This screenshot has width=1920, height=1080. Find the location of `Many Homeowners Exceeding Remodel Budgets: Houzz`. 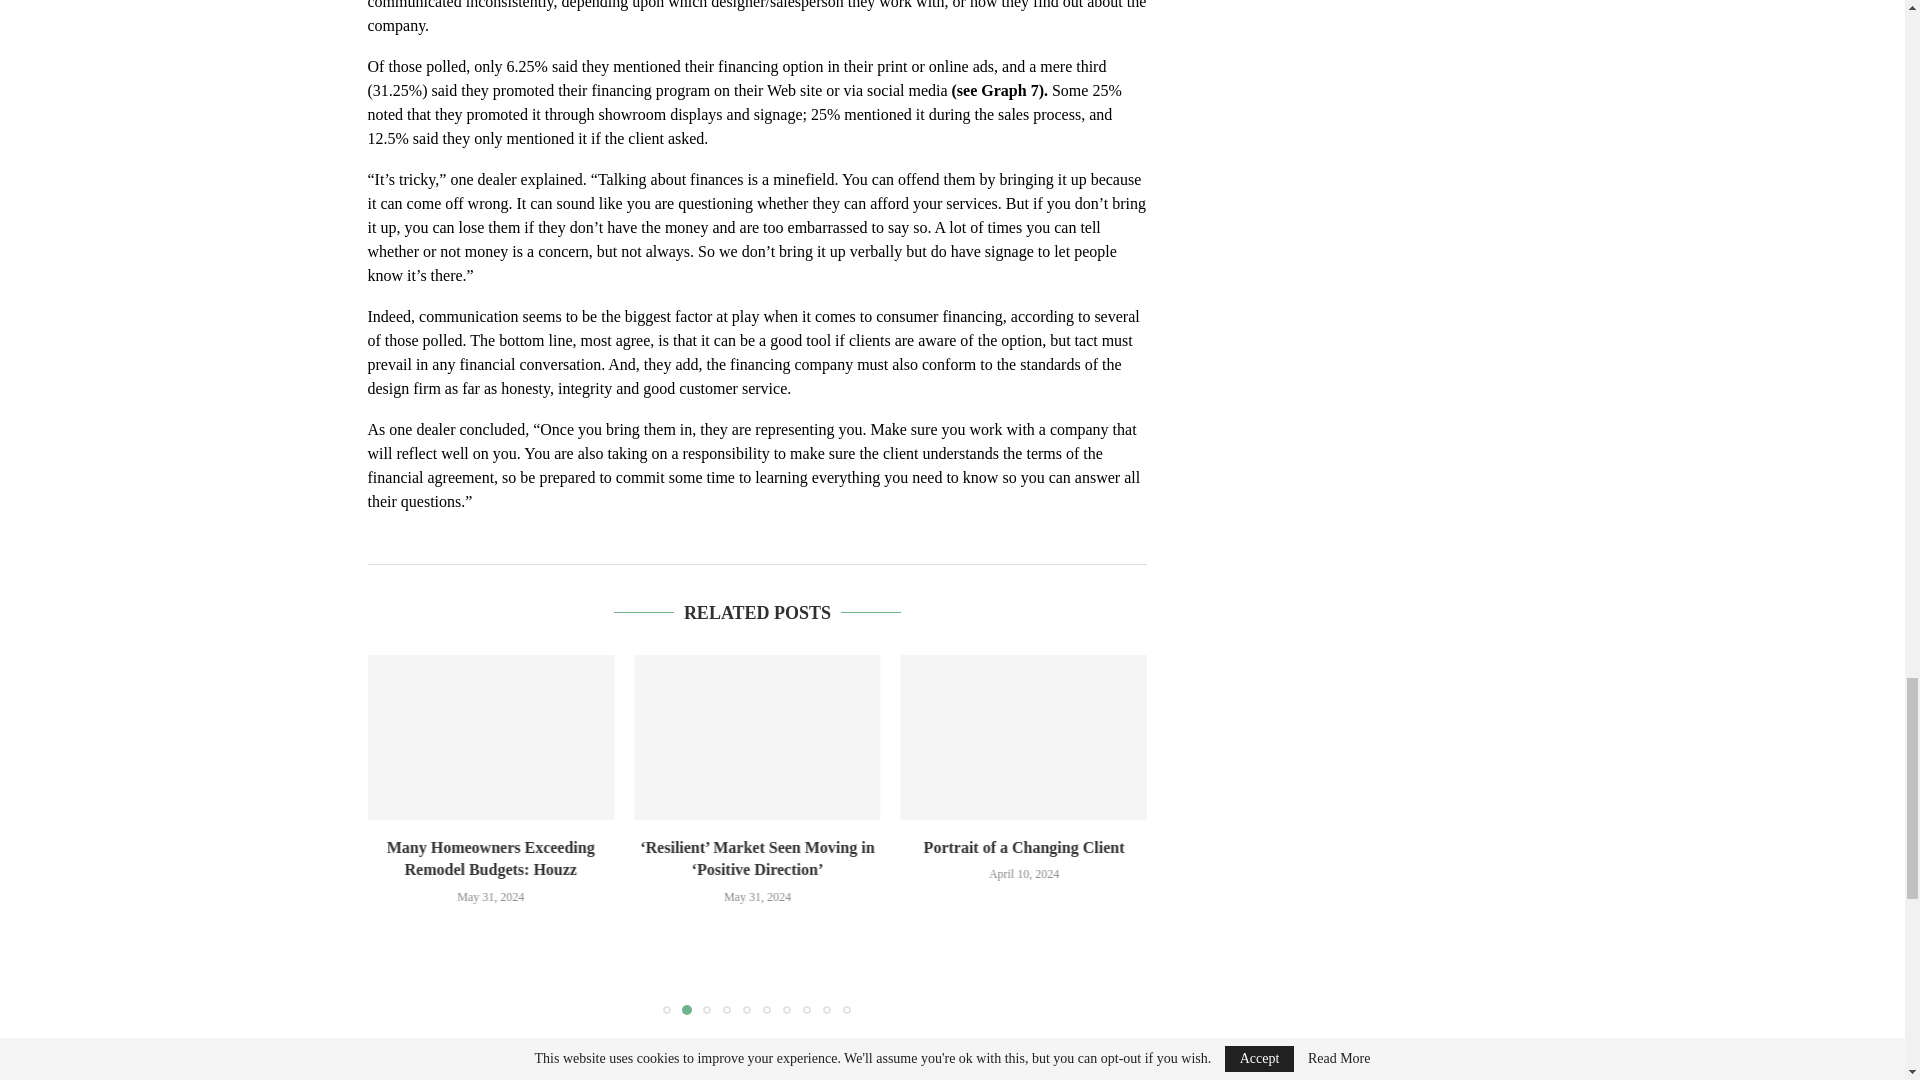

Many Homeowners Exceeding Remodel Budgets: Houzz is located at coordinates (490, 736).